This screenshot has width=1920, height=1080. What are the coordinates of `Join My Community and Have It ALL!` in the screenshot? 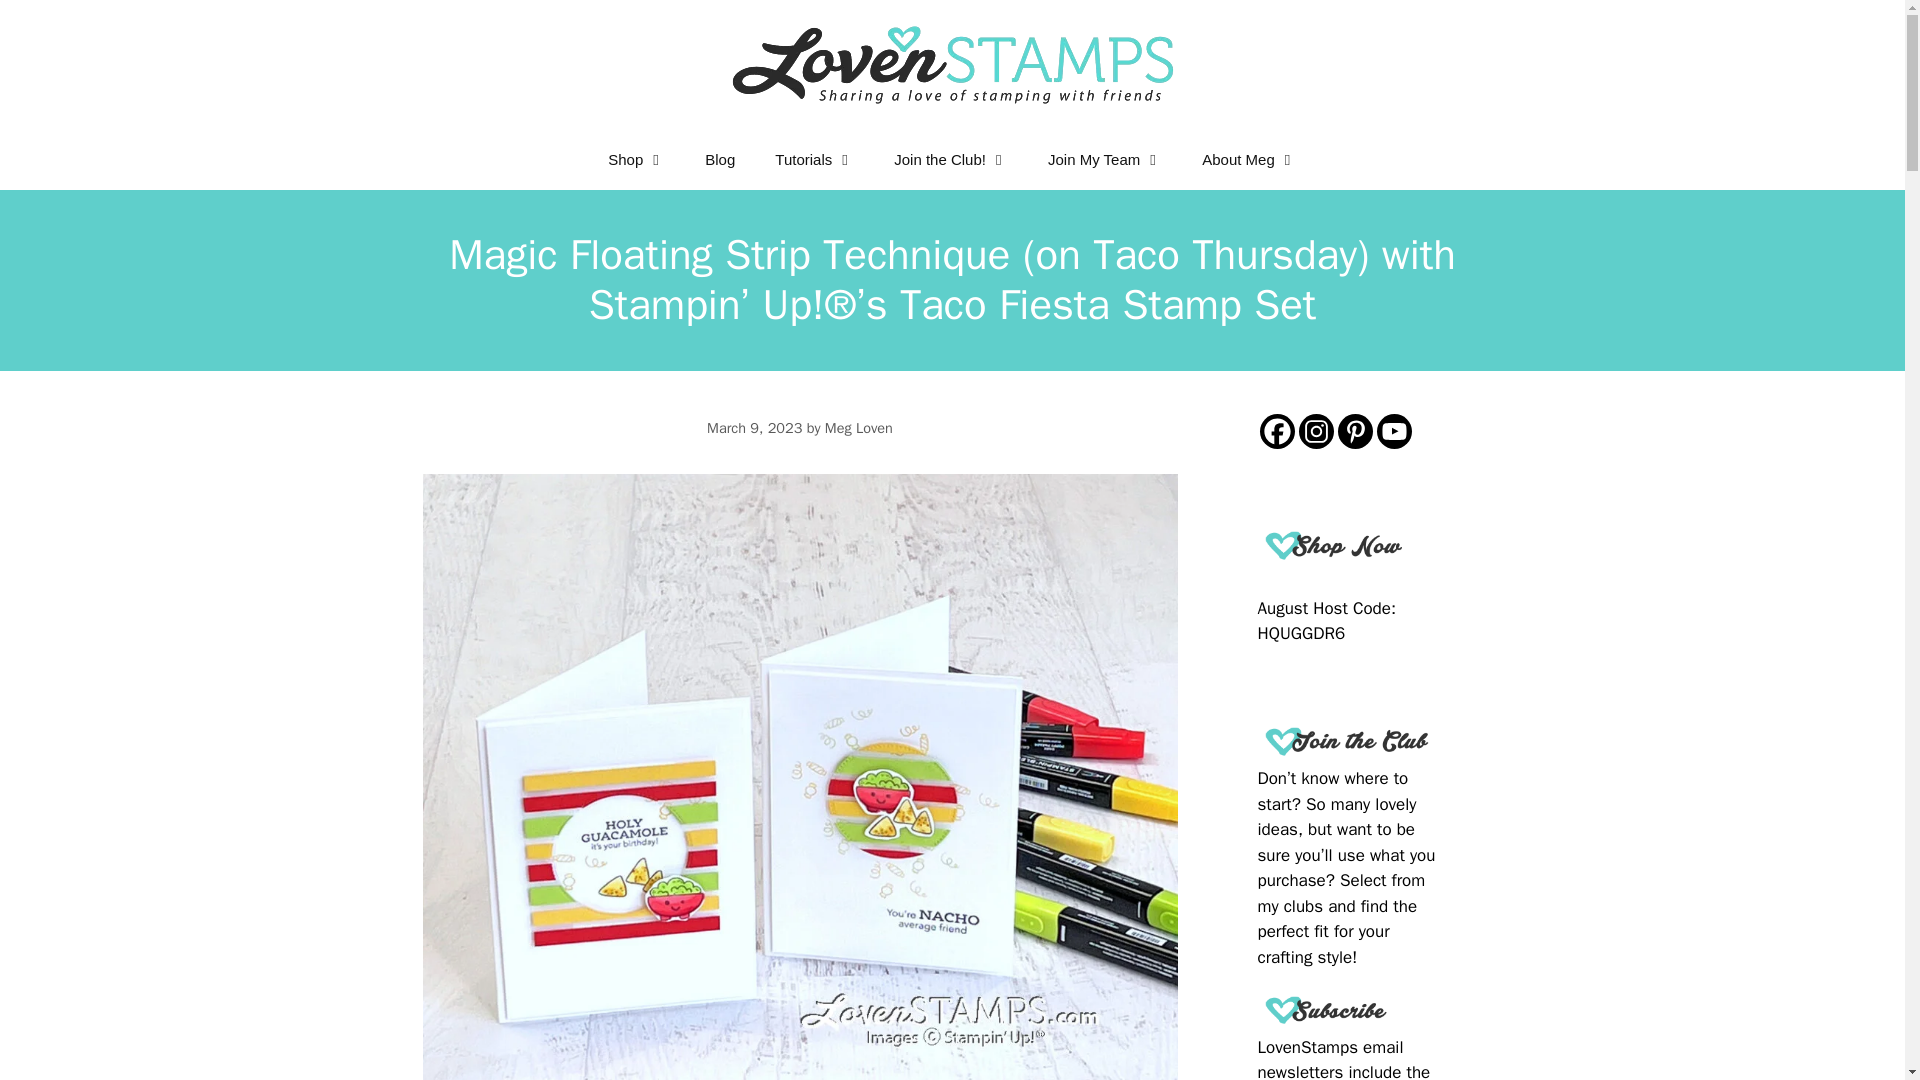 It's located at (1104, 160).